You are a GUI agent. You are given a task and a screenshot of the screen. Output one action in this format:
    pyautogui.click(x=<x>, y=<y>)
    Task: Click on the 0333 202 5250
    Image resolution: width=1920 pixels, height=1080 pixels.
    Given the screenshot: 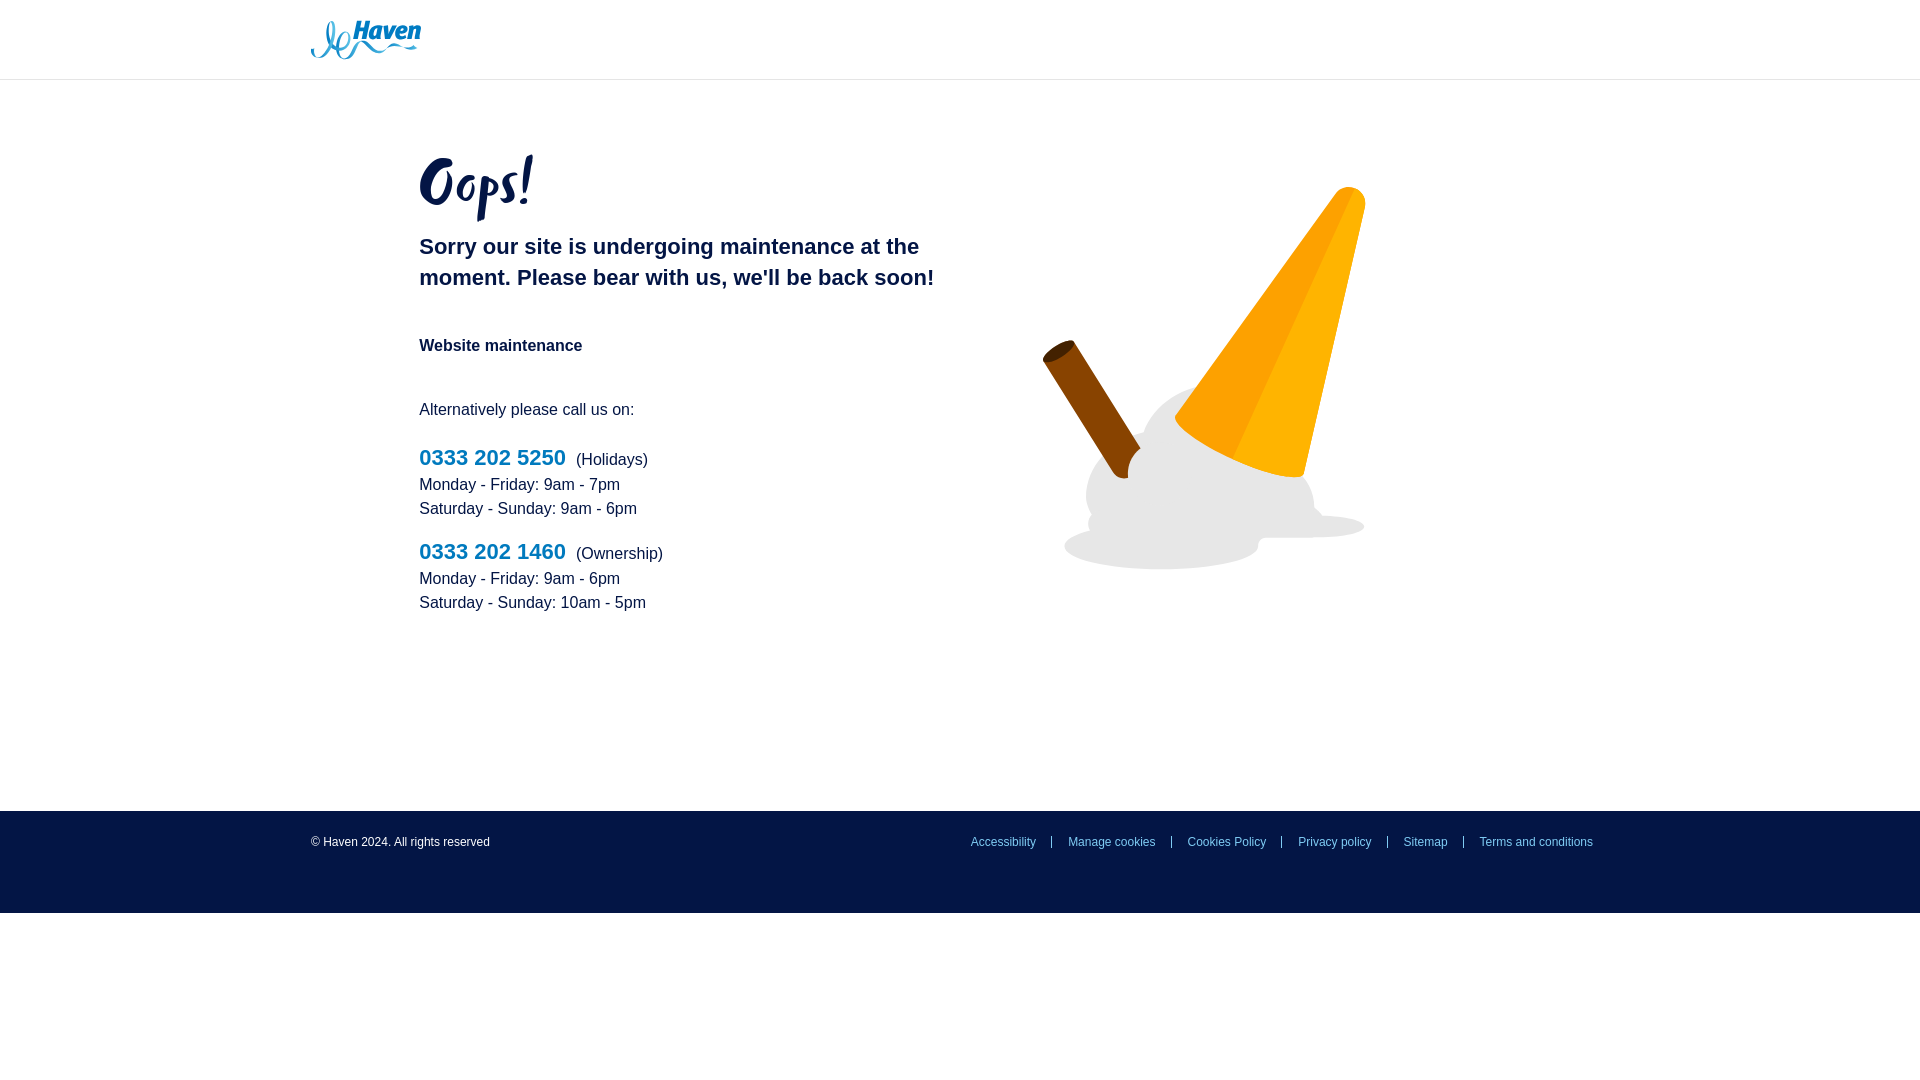 What is the action you would take?
    pyautogui.click(x=492, y=456)
    